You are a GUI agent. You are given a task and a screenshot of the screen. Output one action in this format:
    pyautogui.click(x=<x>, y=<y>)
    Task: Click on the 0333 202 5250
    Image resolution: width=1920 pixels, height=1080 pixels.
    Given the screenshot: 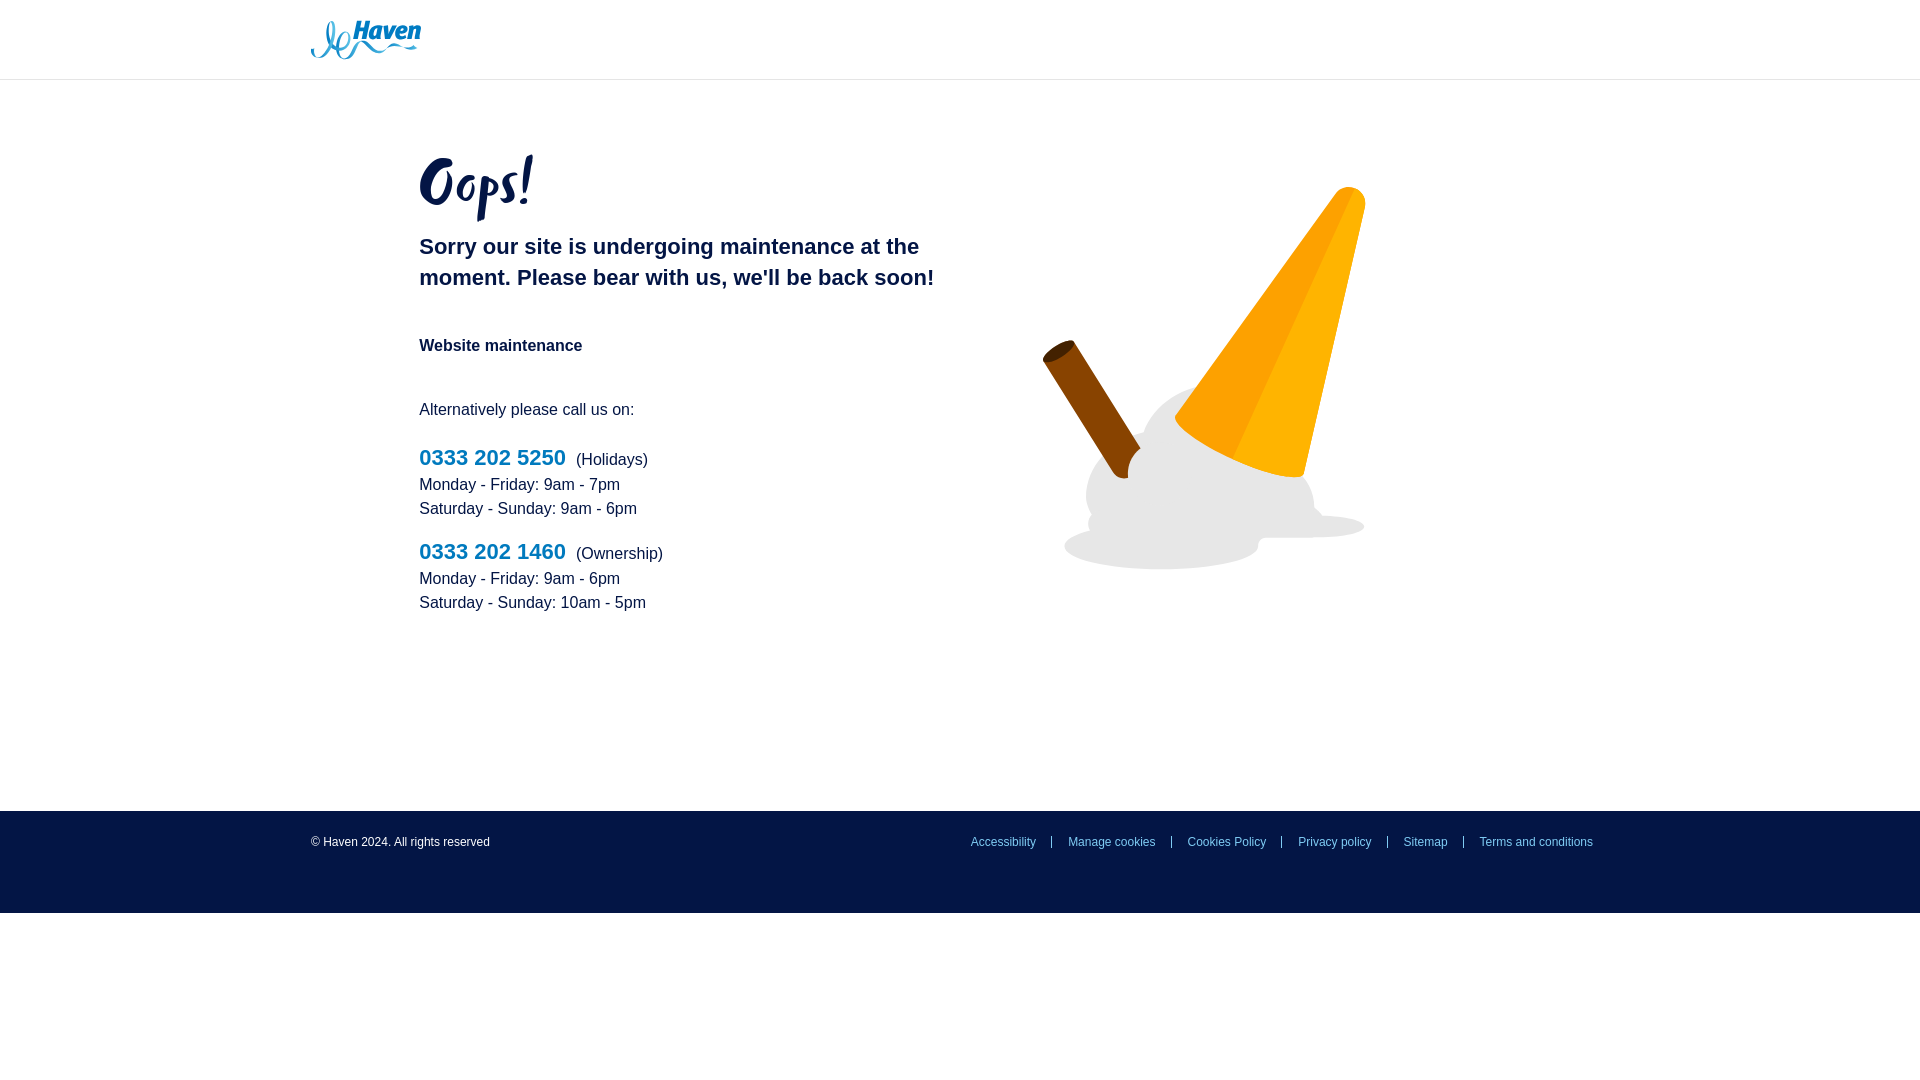 What is the action you would take?
    pyautogui.click(x=492, y=456)
    